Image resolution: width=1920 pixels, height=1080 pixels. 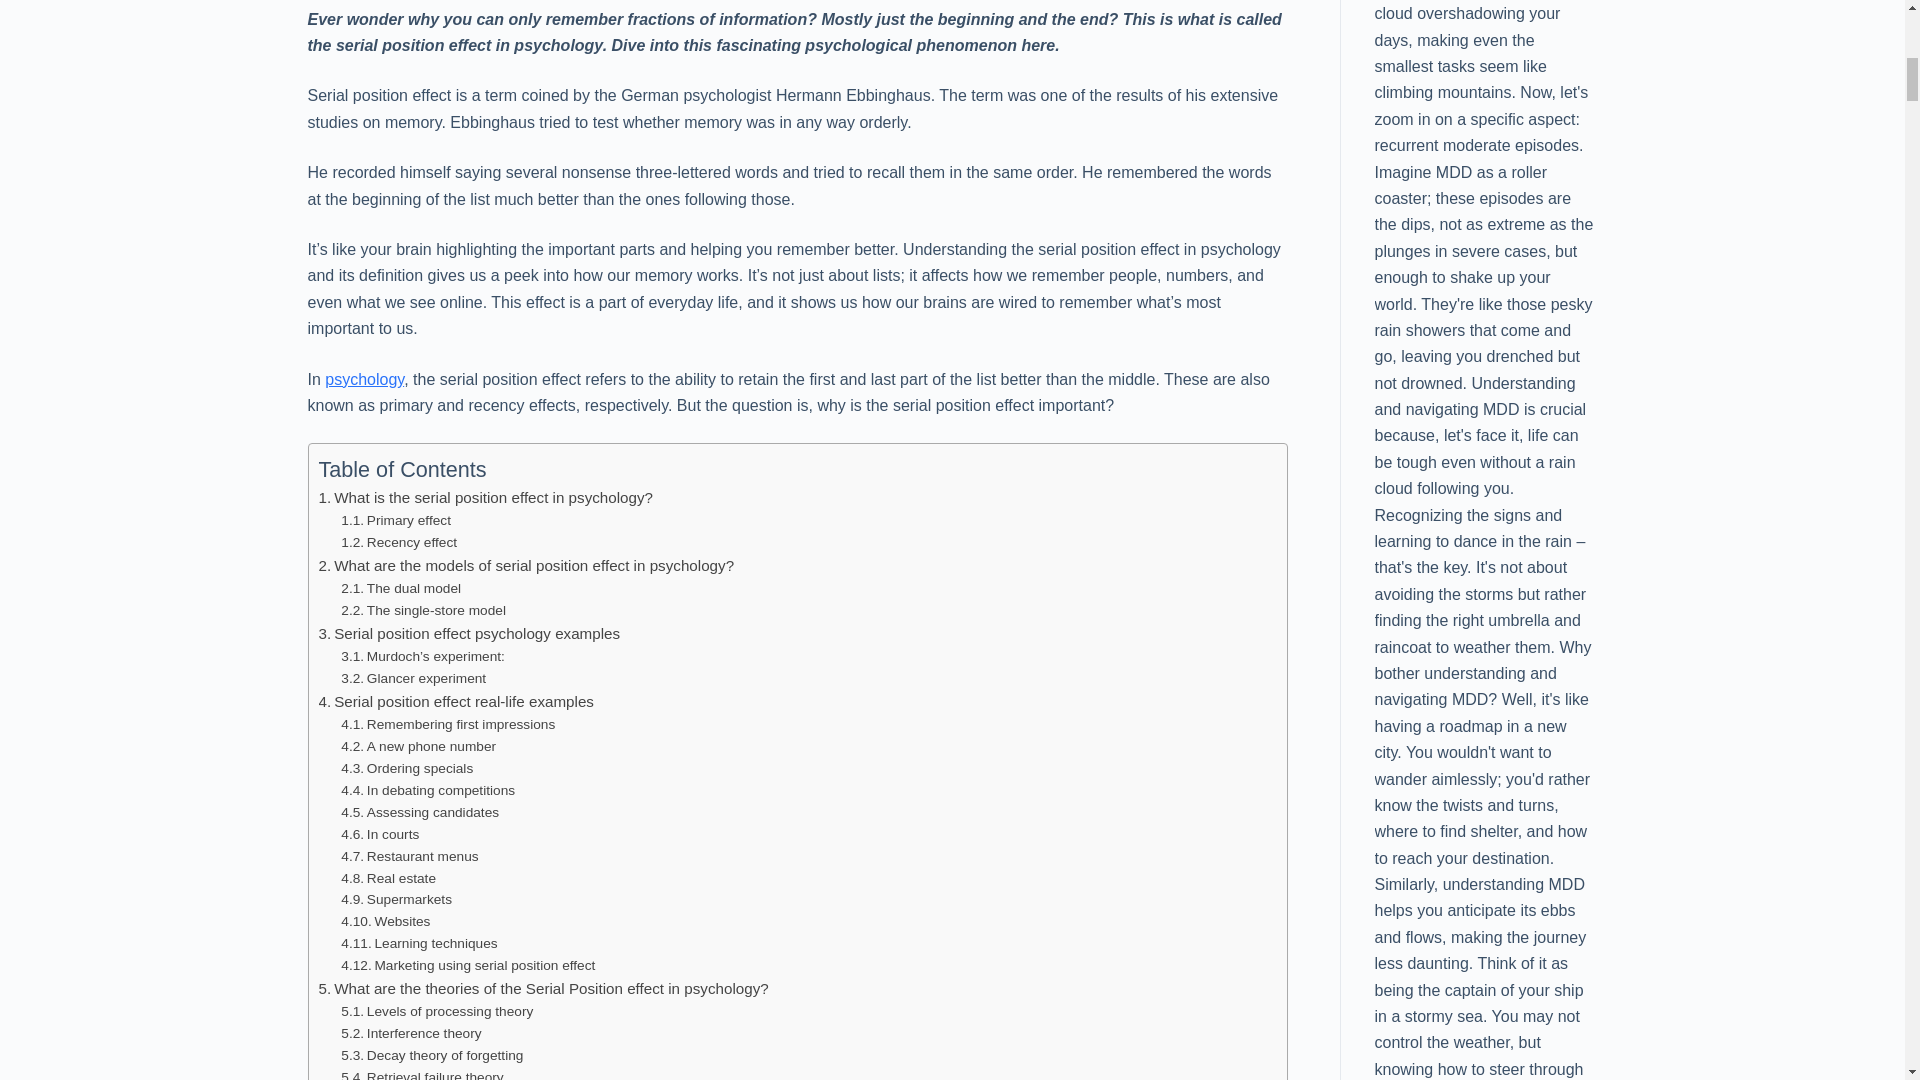 What do you see at coordinates (448, 724) in the screenshot?
I see `Remembering first impressions` at bounding box center [448, 724].